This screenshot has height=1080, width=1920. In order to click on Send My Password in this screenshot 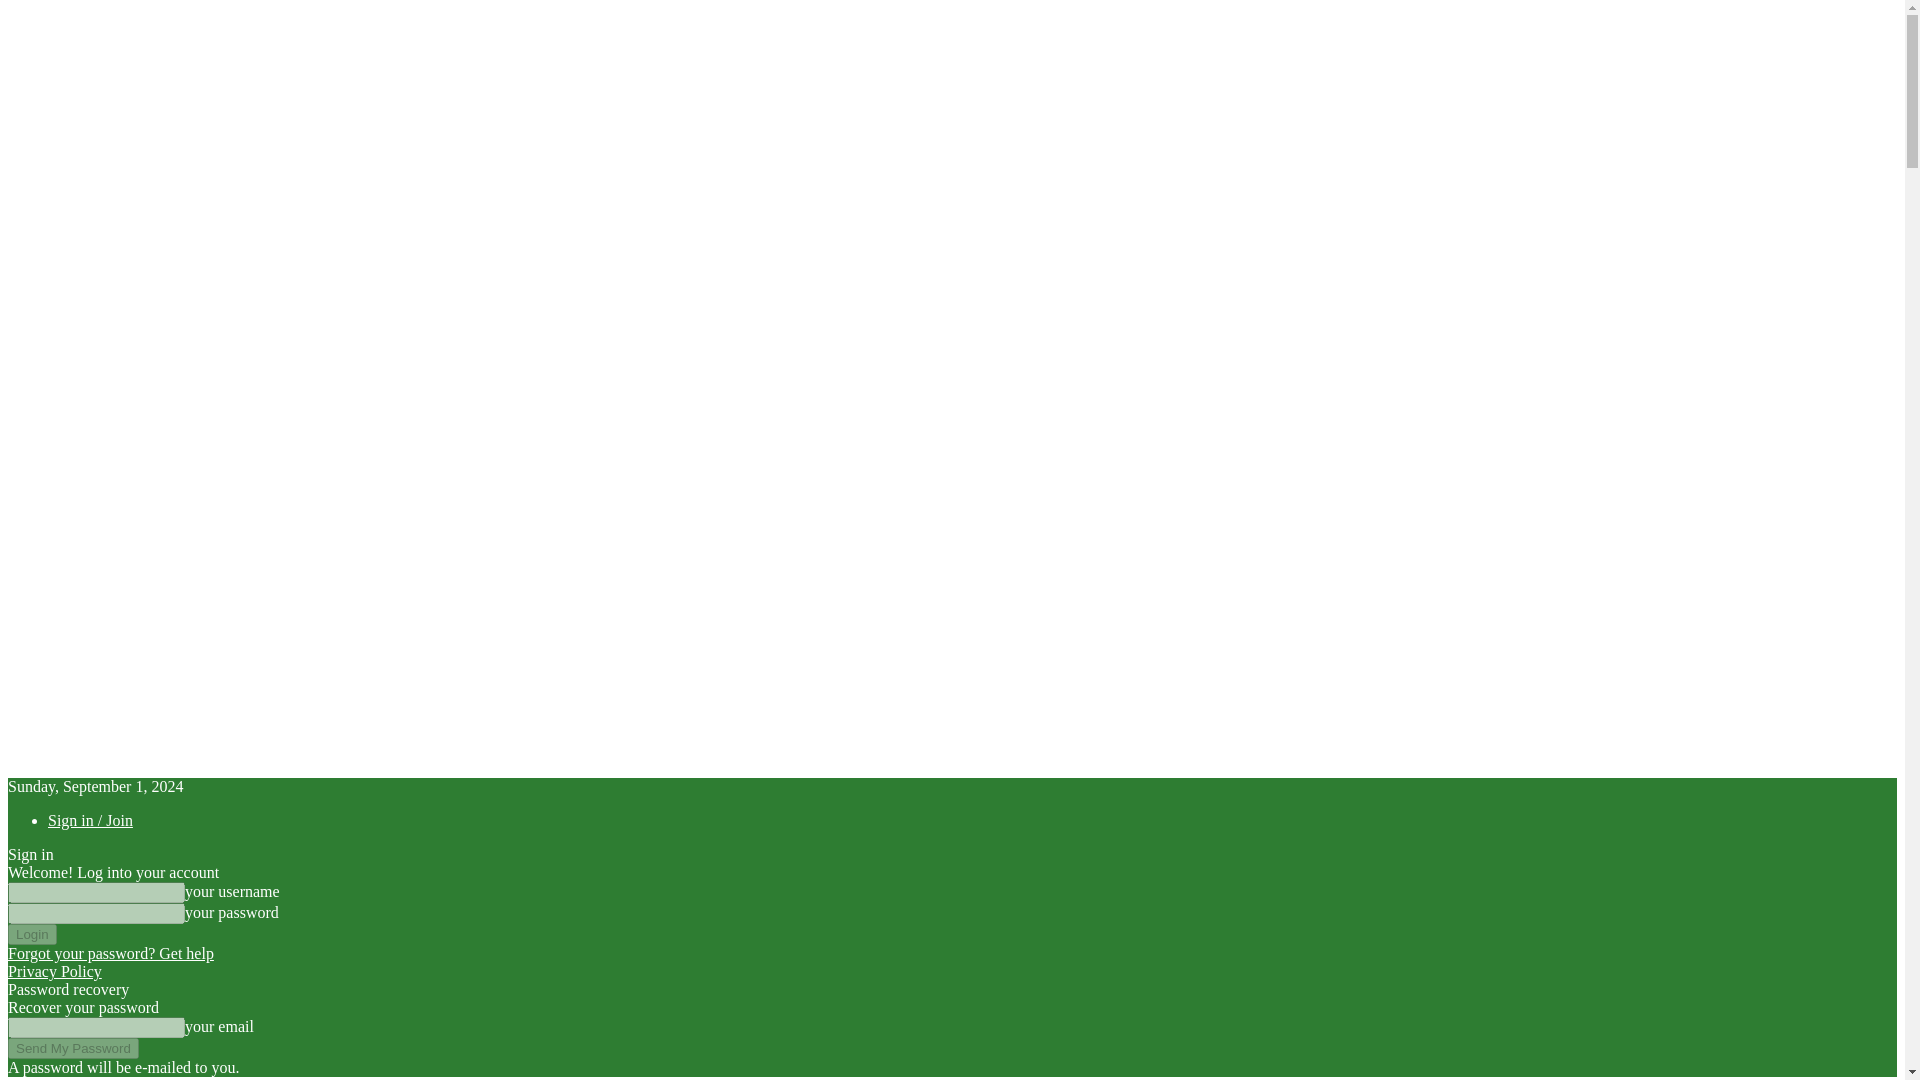, I will do `click(72, 1048)`.